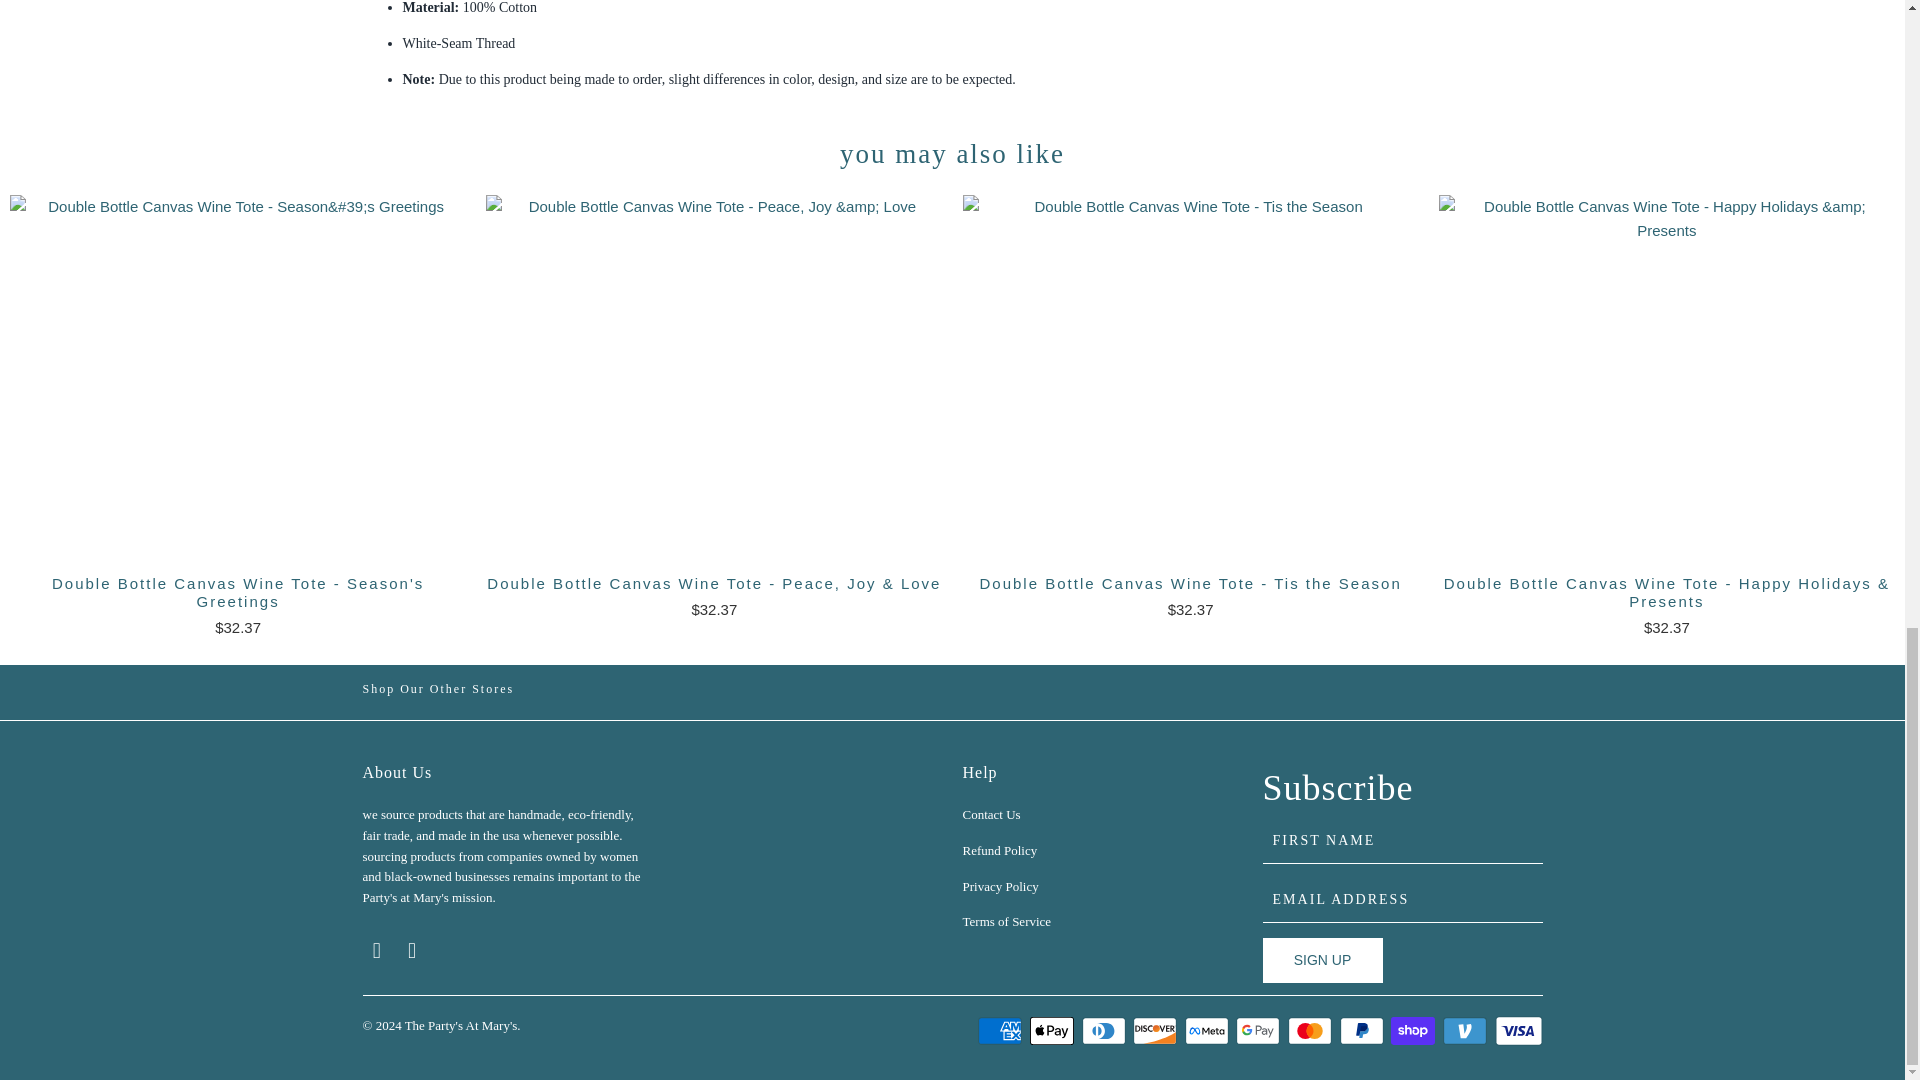  Describe the element at coordinates (1001, 1031) in the screenshot. I see `American Express` at that location.